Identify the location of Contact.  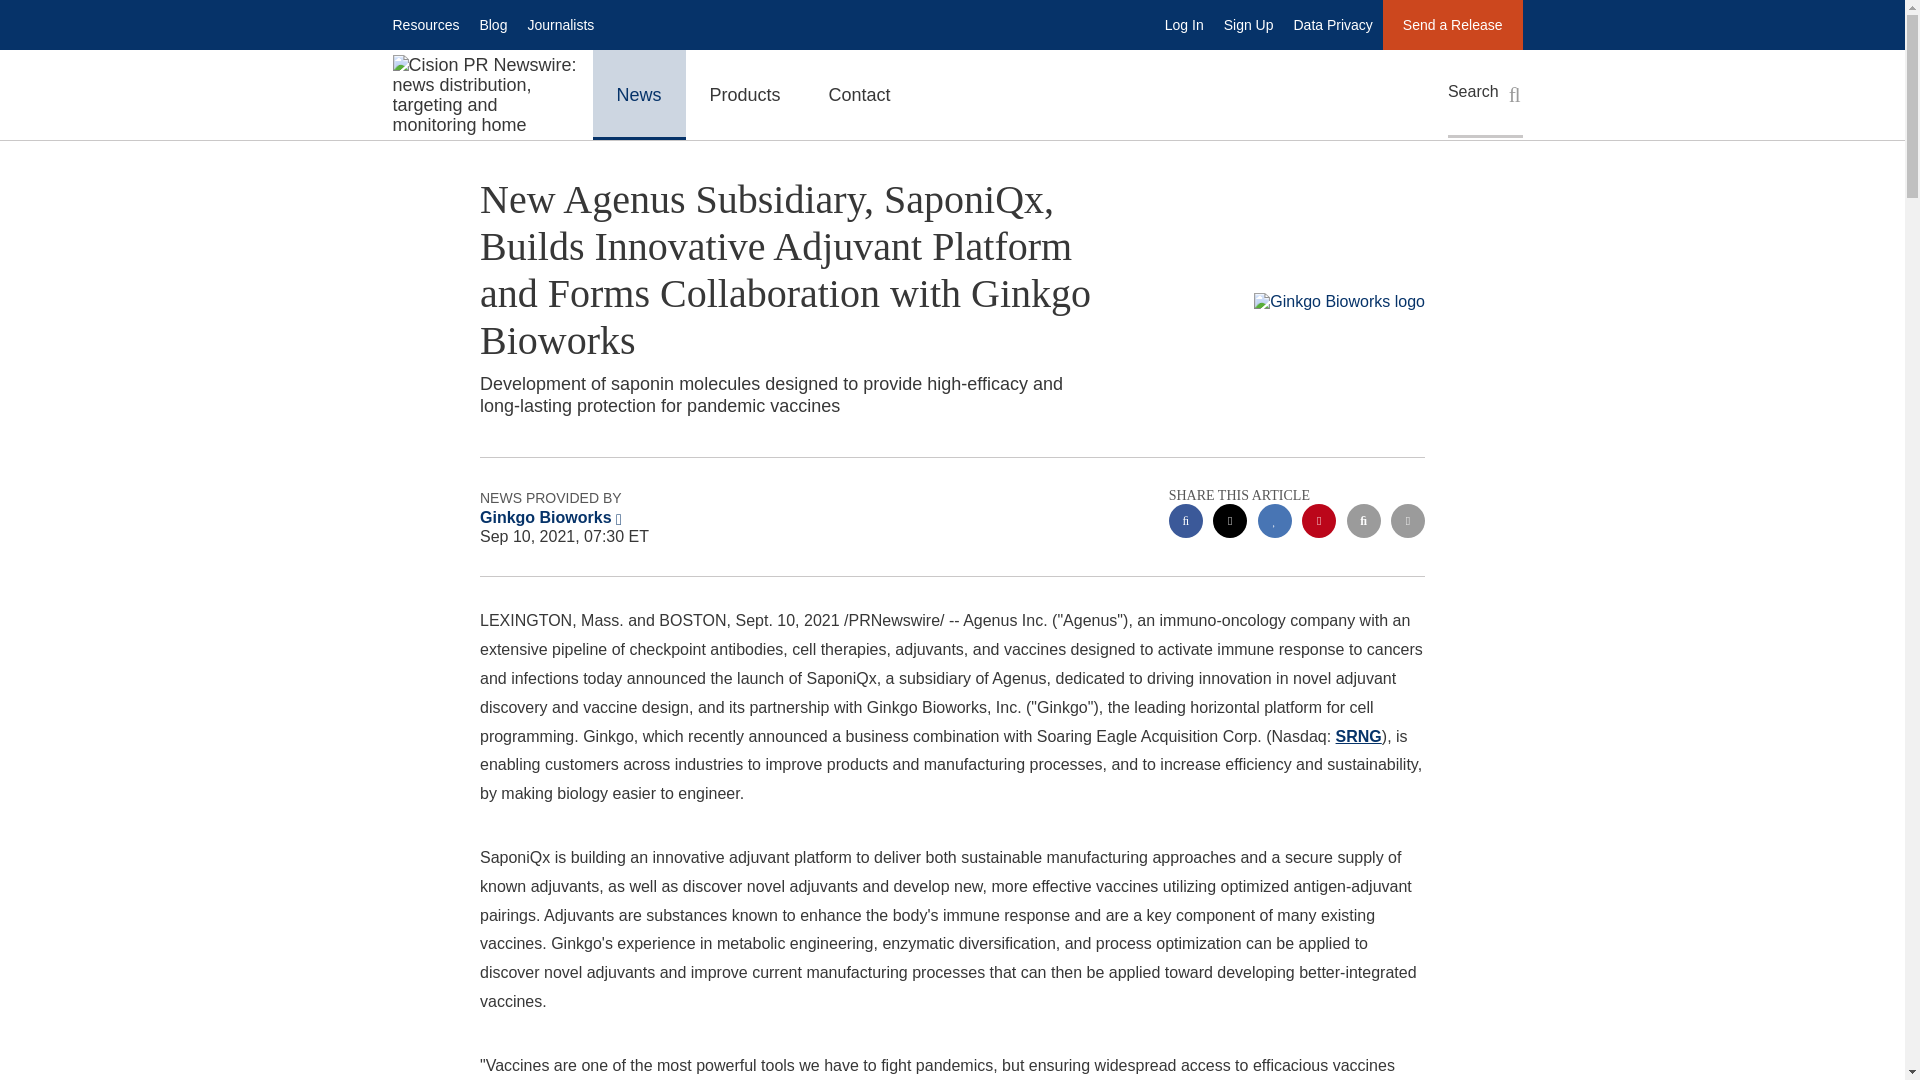
(860, 94).